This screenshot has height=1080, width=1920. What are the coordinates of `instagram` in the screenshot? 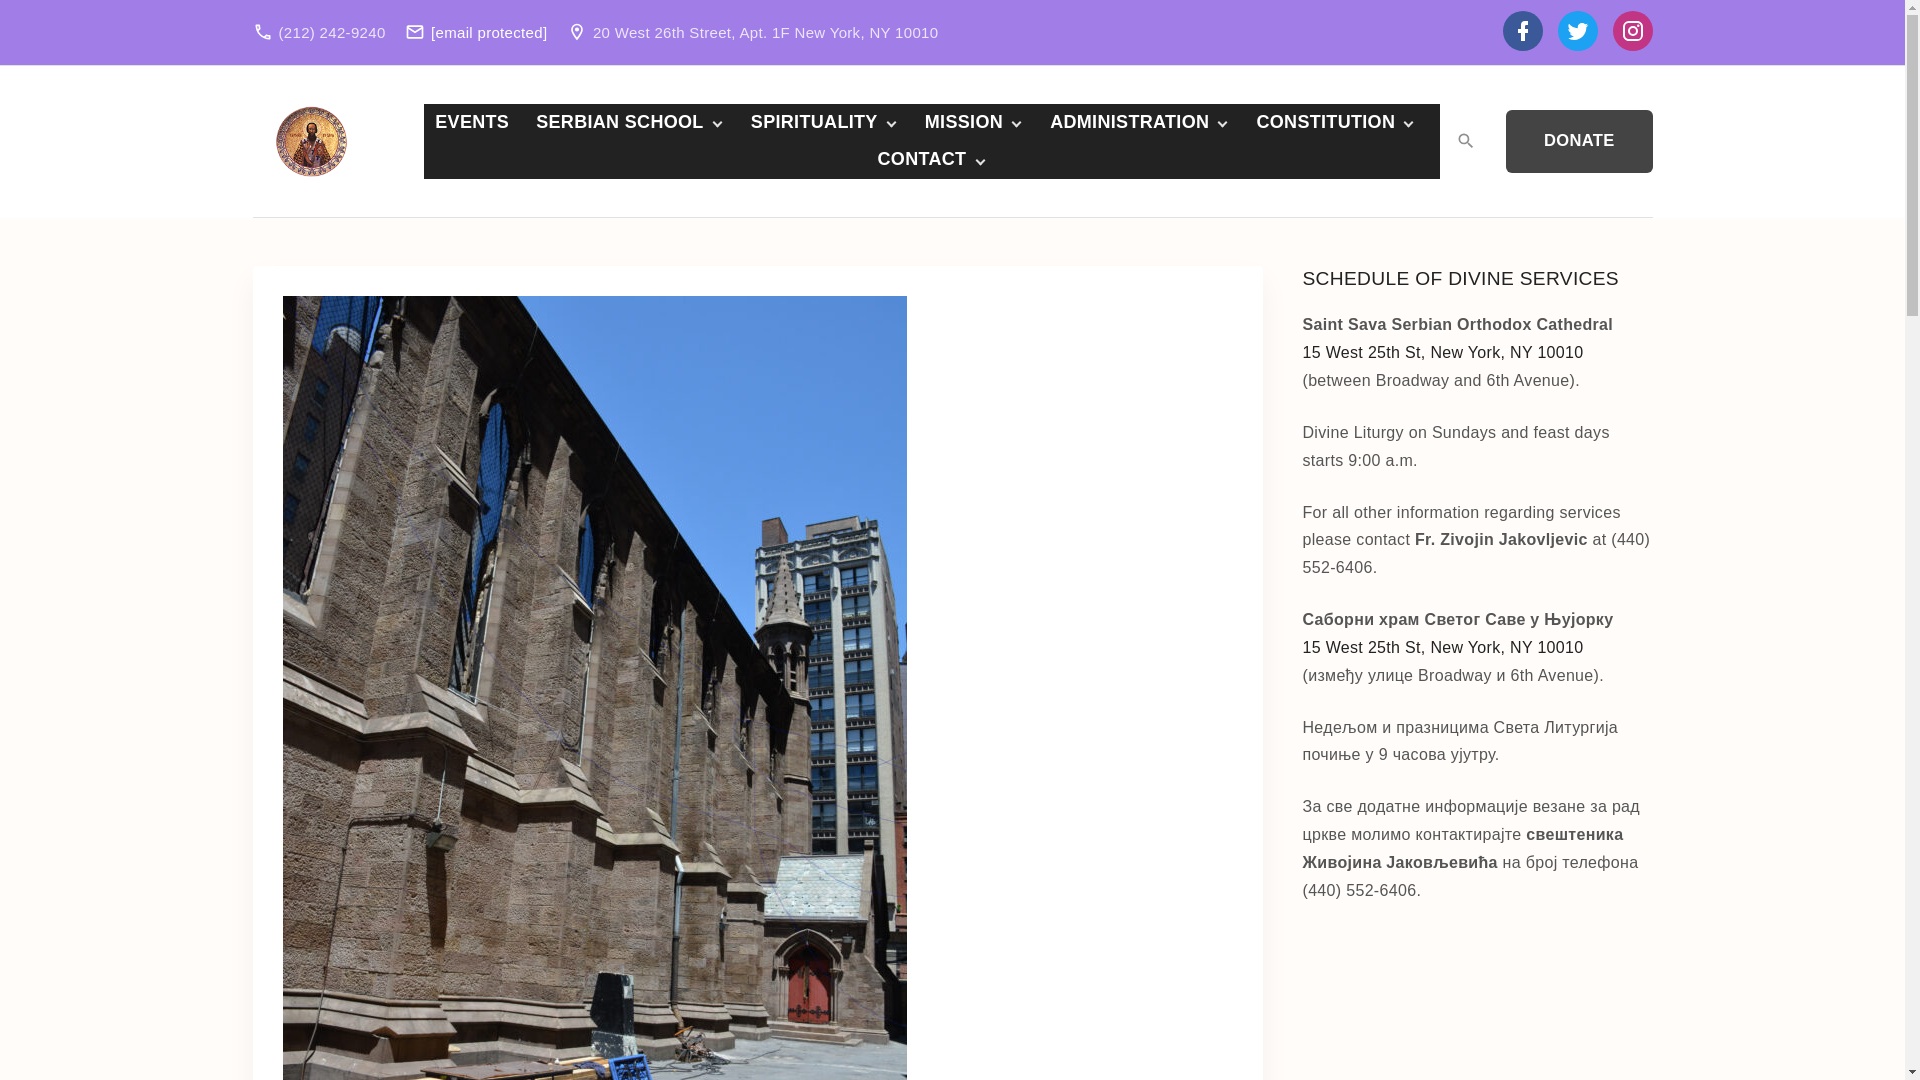 It's located at (1632, 31).